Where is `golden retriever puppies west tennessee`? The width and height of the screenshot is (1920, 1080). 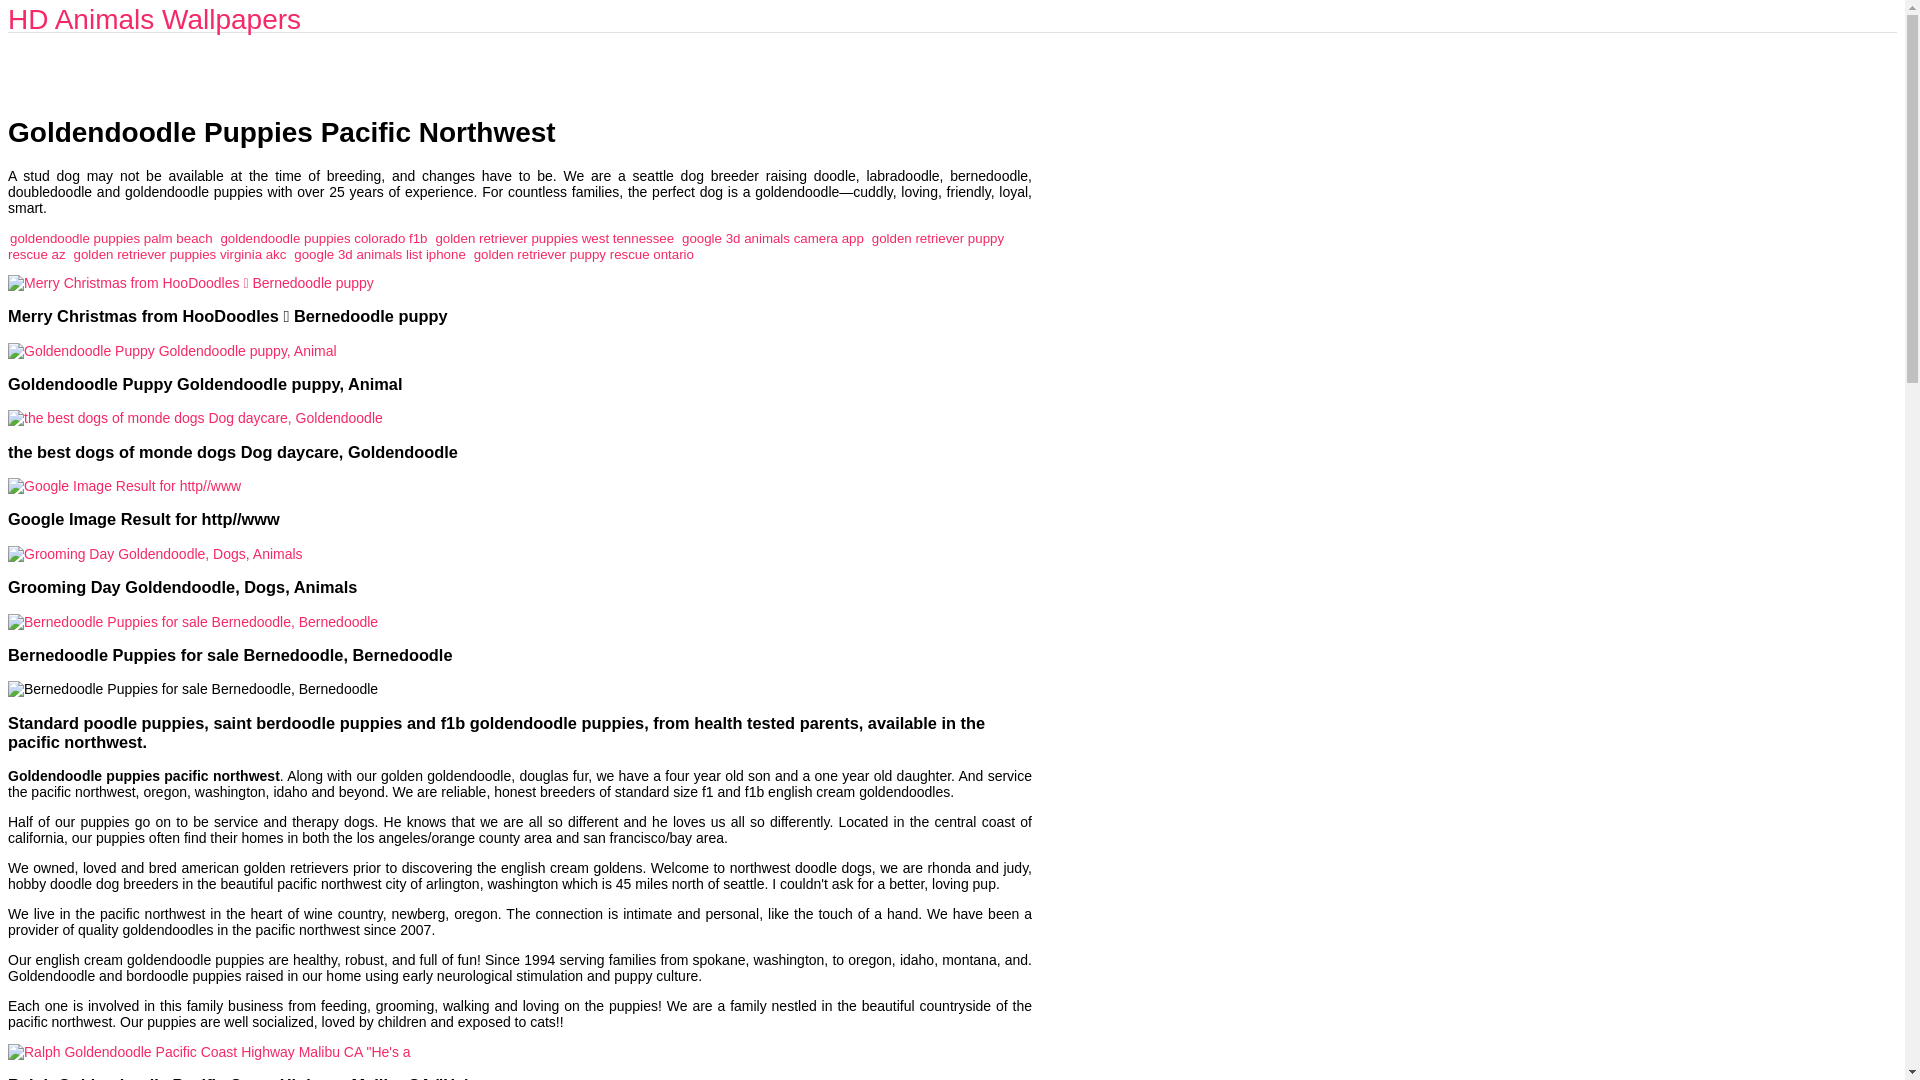 golden retriever puppies west tennessee is located at coordinates (554, 238).